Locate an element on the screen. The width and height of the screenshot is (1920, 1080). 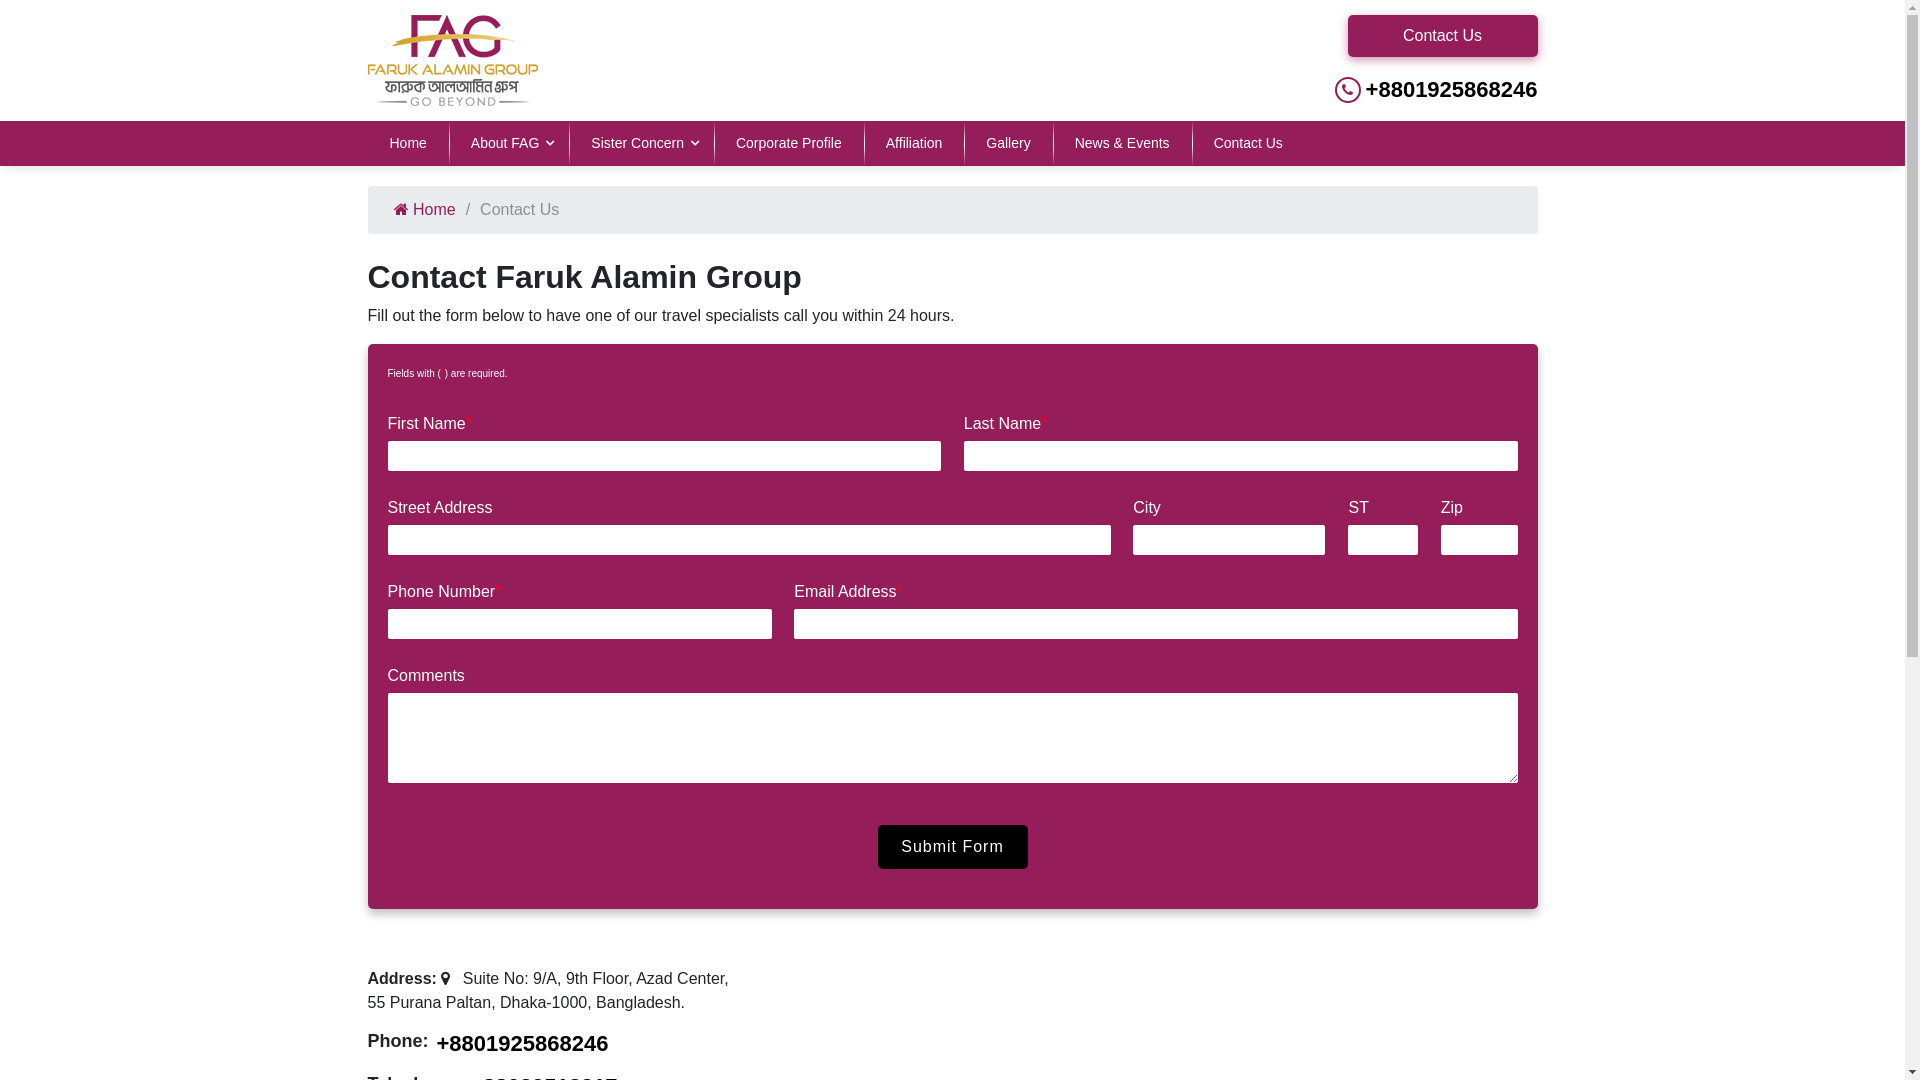
Affiliation is located at coordinates (914, 144).